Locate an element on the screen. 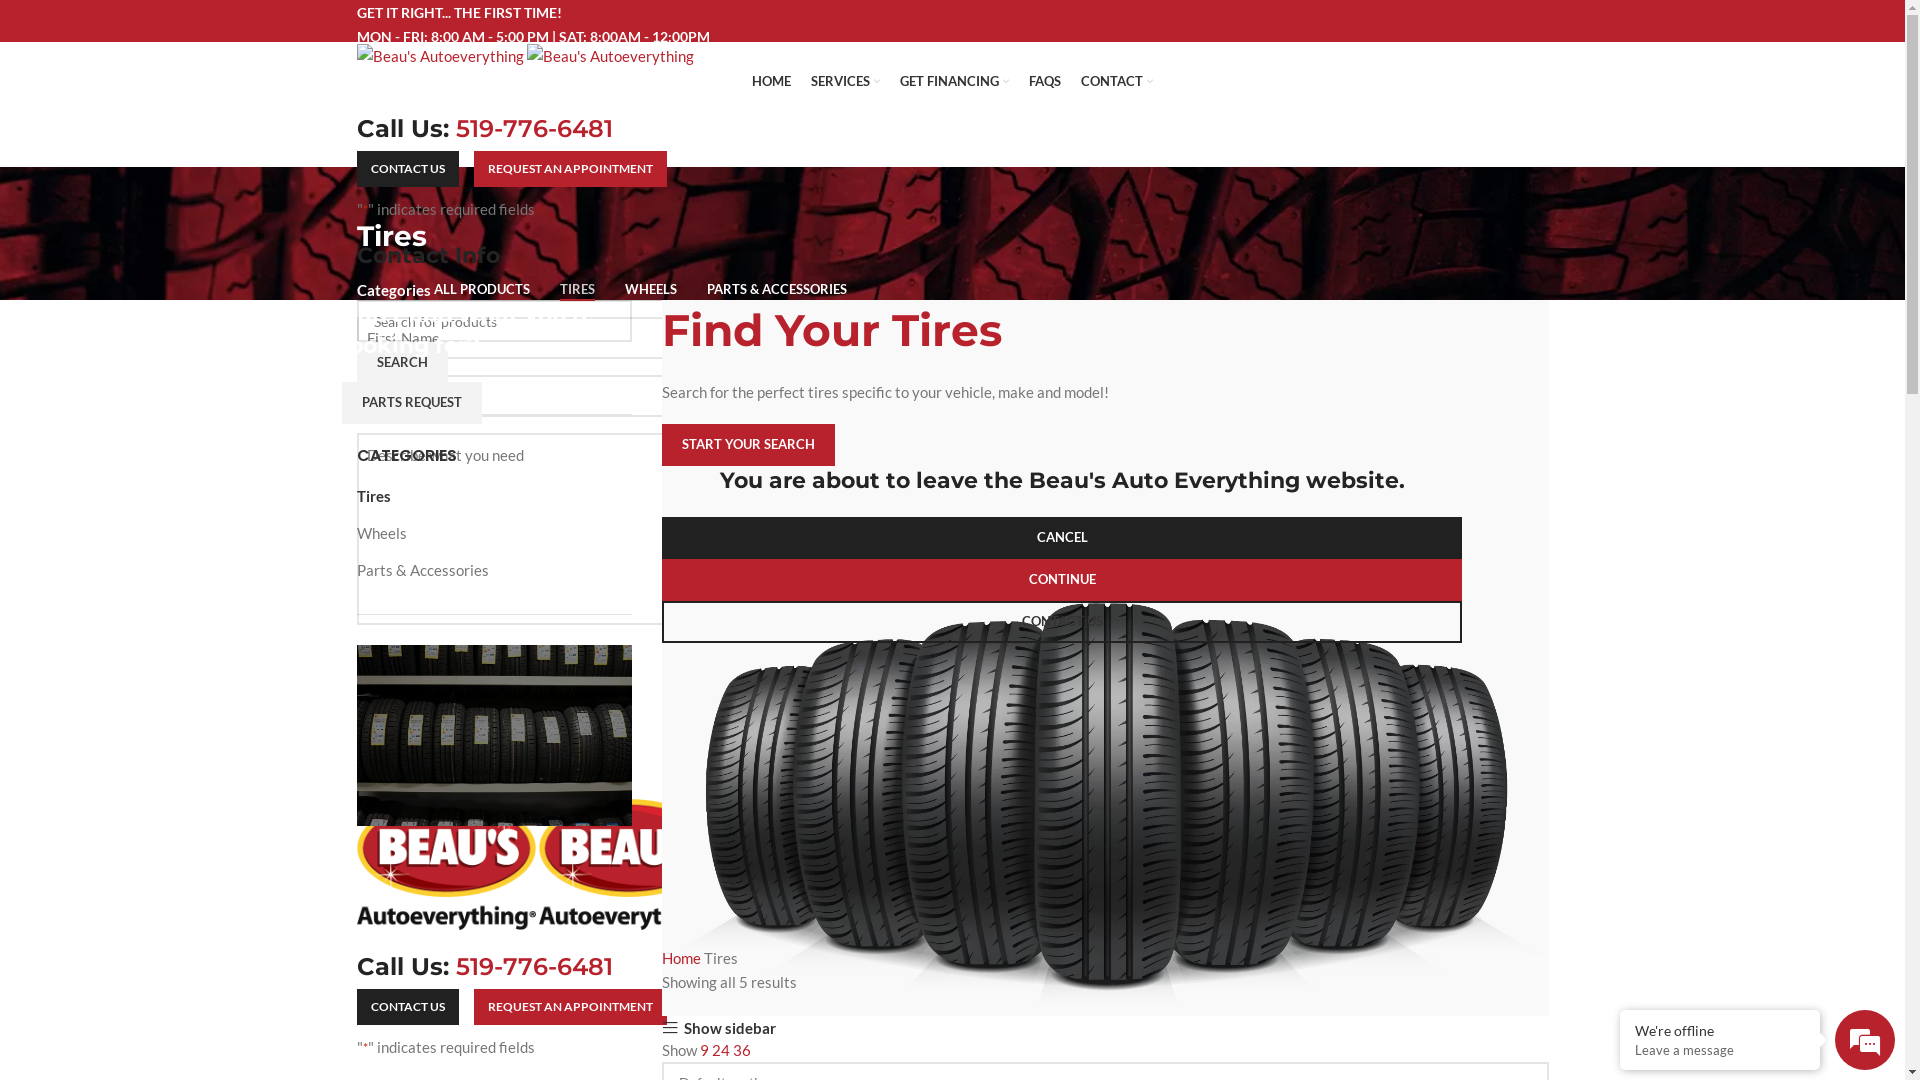  REQUEST AN APPOINTMENT is located at coordinates (570, 168).